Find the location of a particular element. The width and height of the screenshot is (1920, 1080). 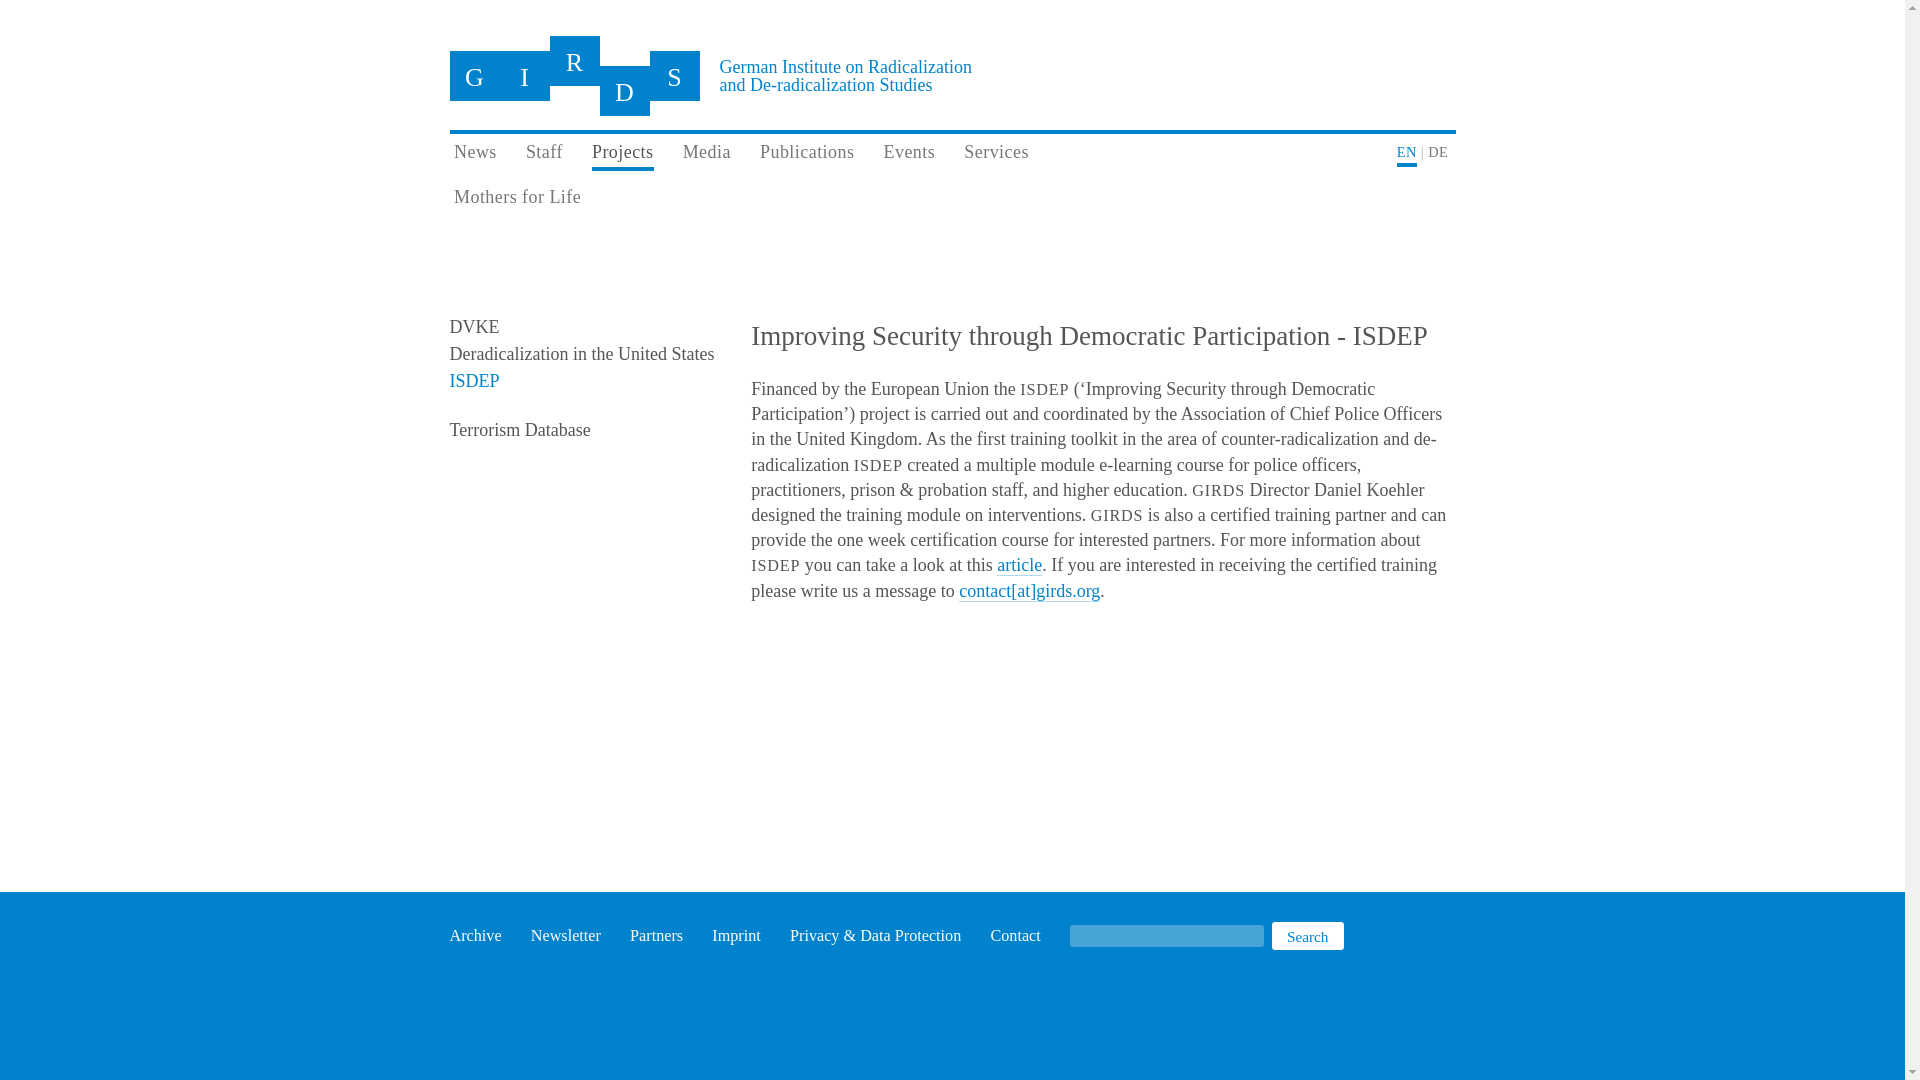

Imprint is located at coordinates (736, 936).